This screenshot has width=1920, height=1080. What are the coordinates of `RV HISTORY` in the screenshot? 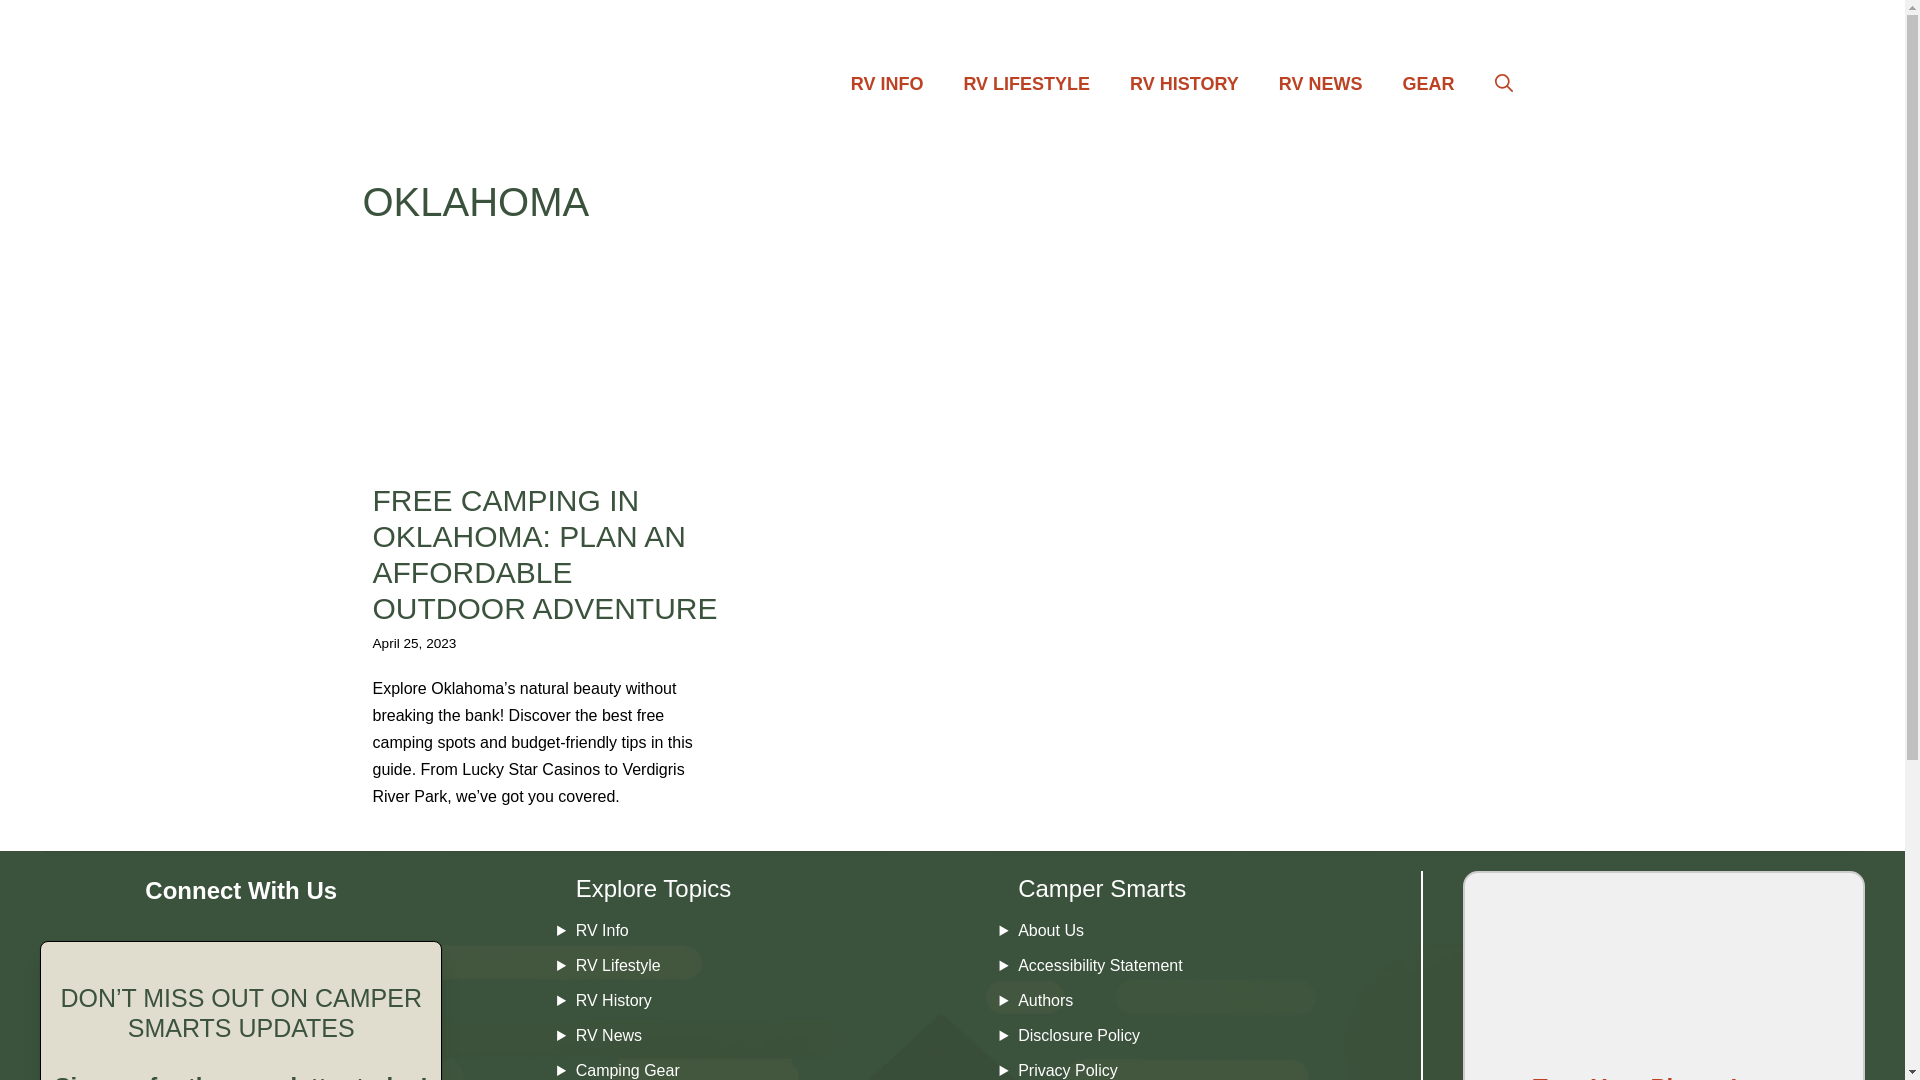 It's located at (1184, 84).